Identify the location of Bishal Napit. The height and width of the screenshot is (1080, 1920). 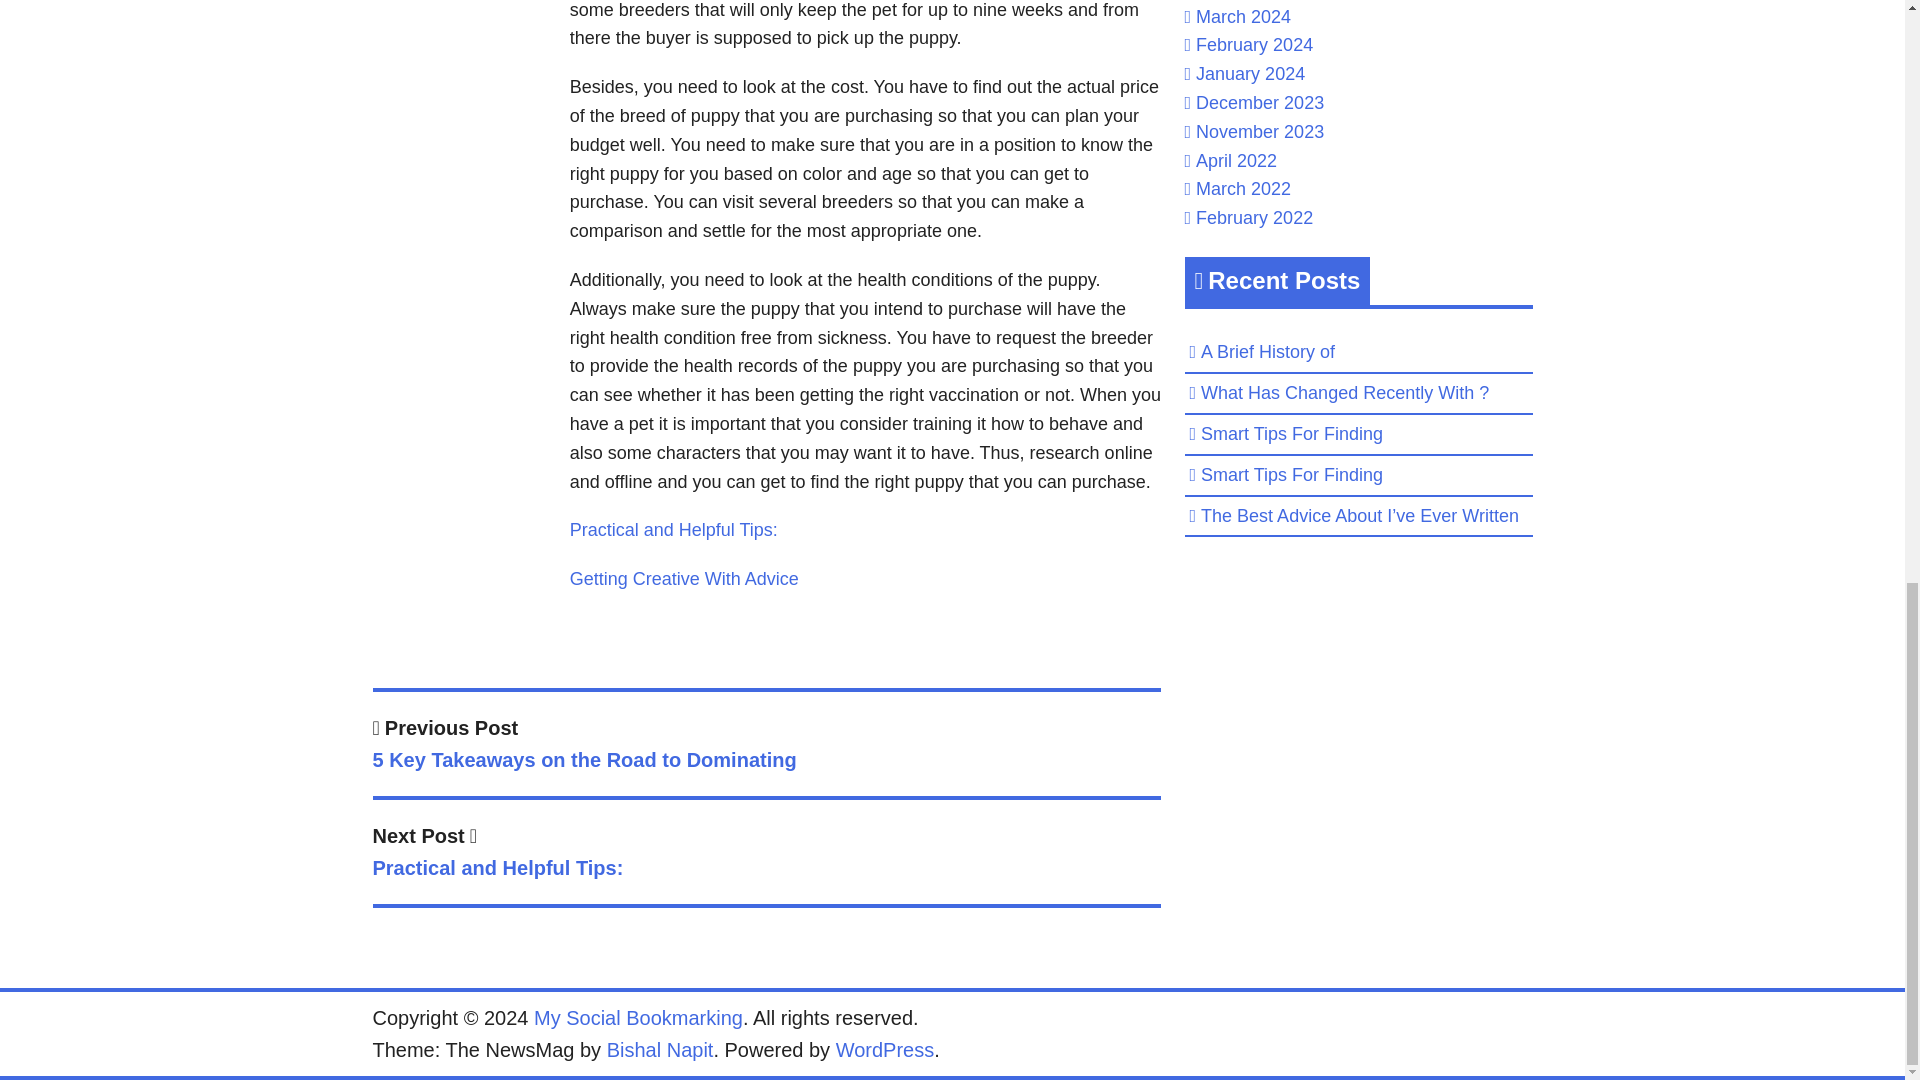
(660, 1049).